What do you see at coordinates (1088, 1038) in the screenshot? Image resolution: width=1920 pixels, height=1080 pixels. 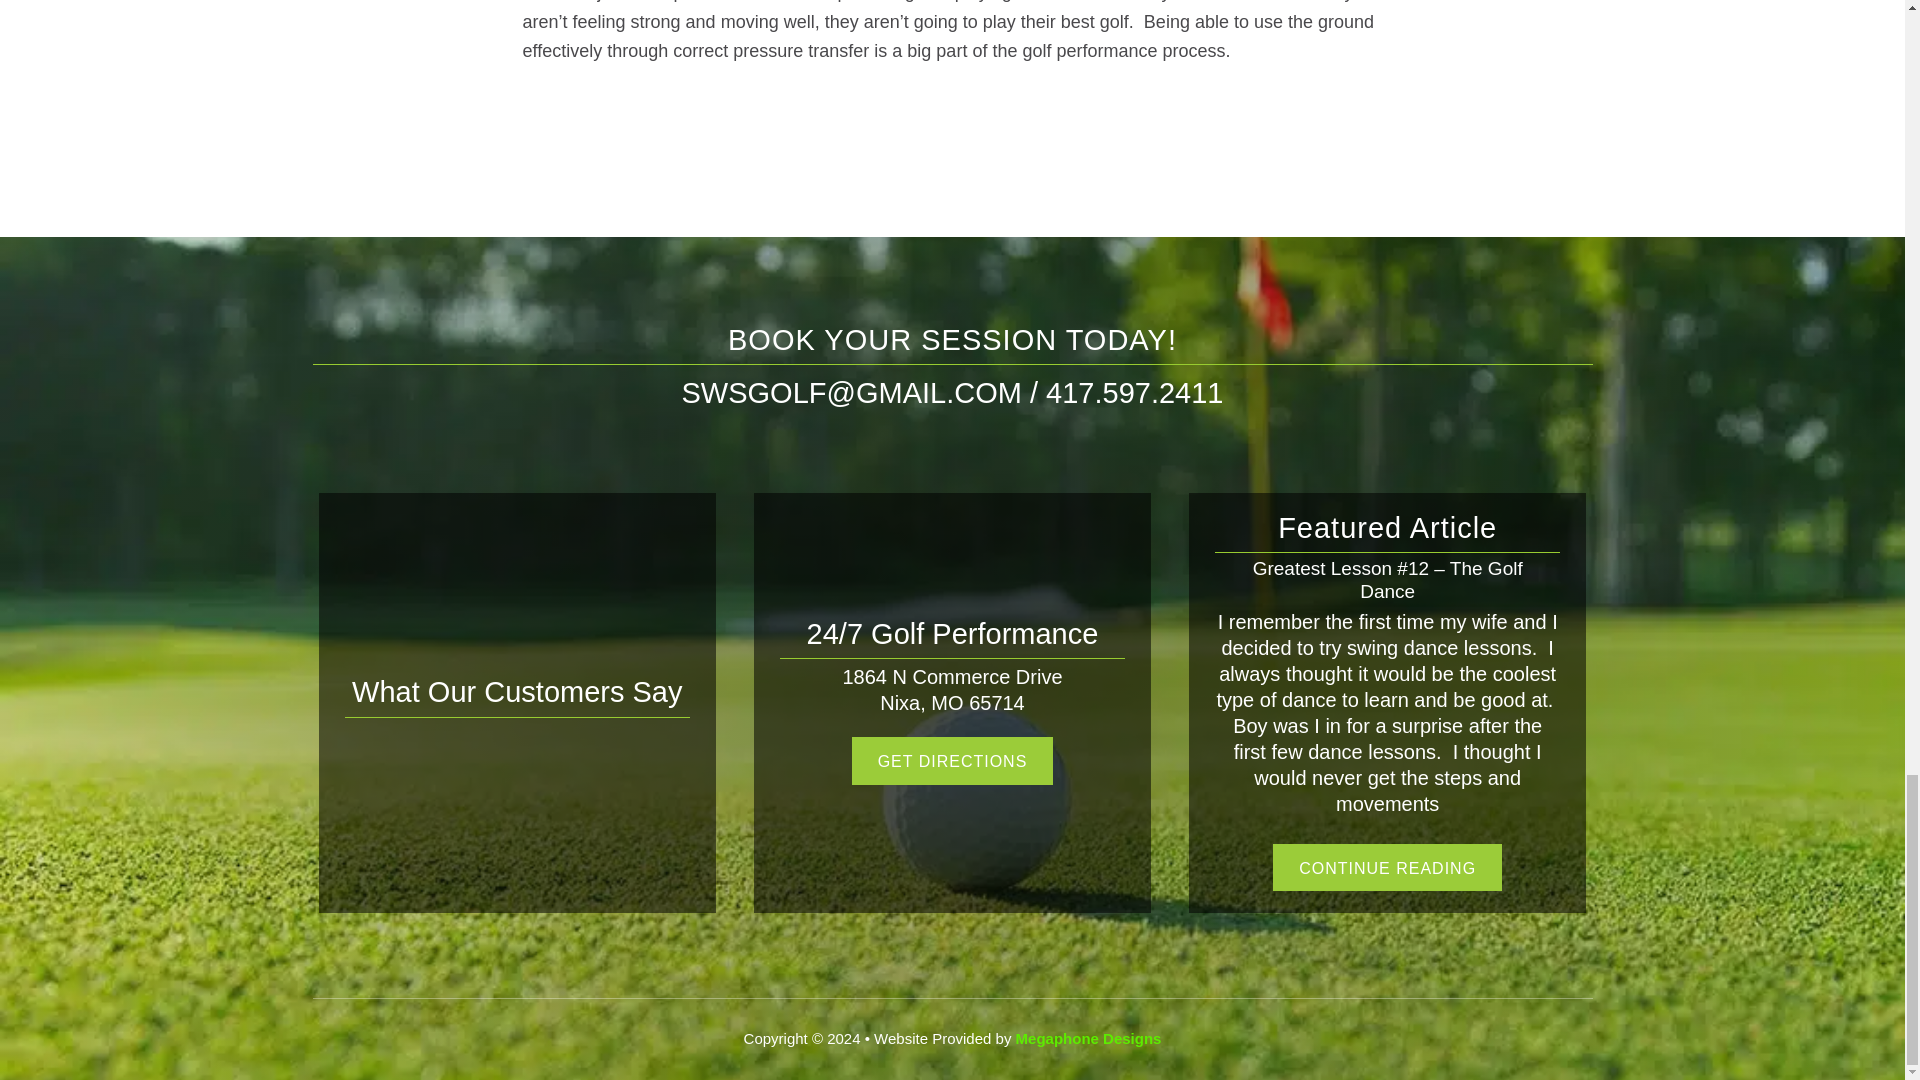 I see `Megaphone Designs` at bounding box center [1088, 1038].